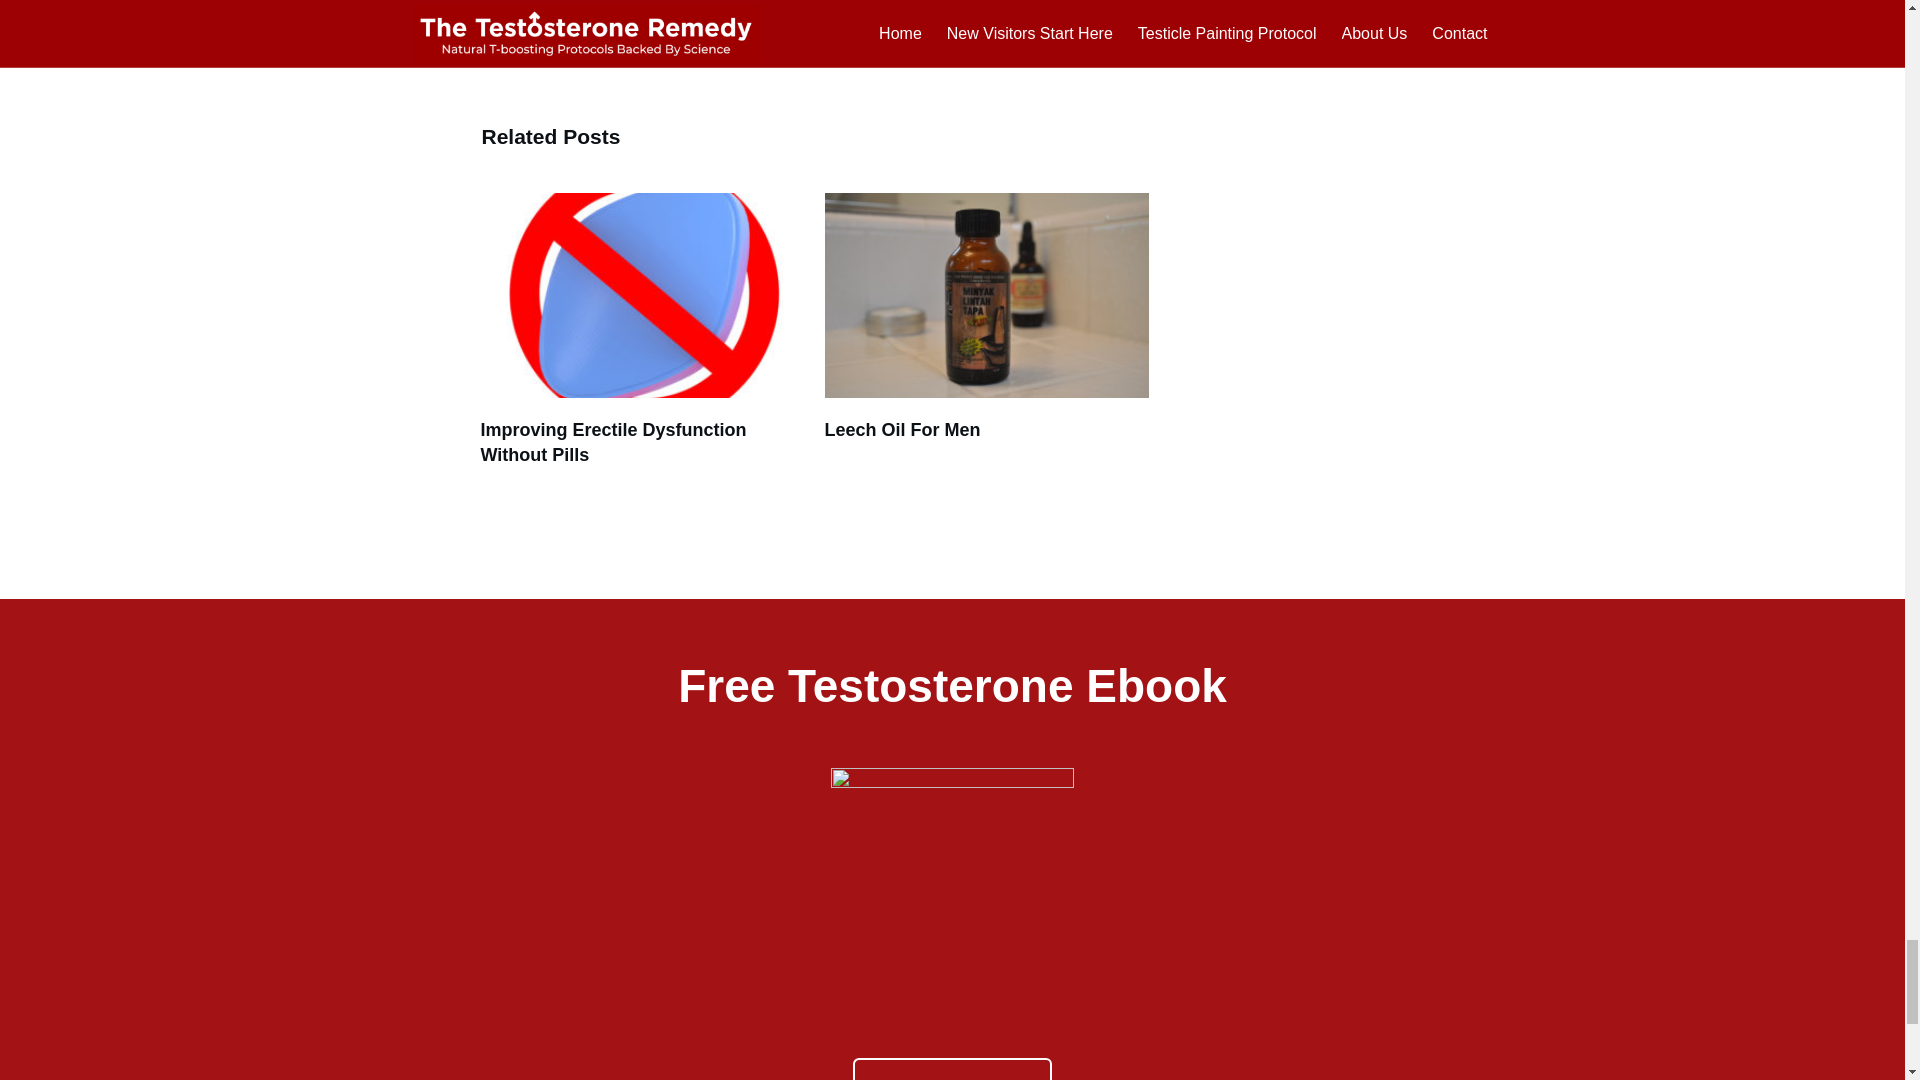 The width and height of the screenshot is (1920, 1080). Describe the element at coordinates (642, 330) in the screenshot. I see `Improving Erectile Dysfunction Without Pills` at that location.